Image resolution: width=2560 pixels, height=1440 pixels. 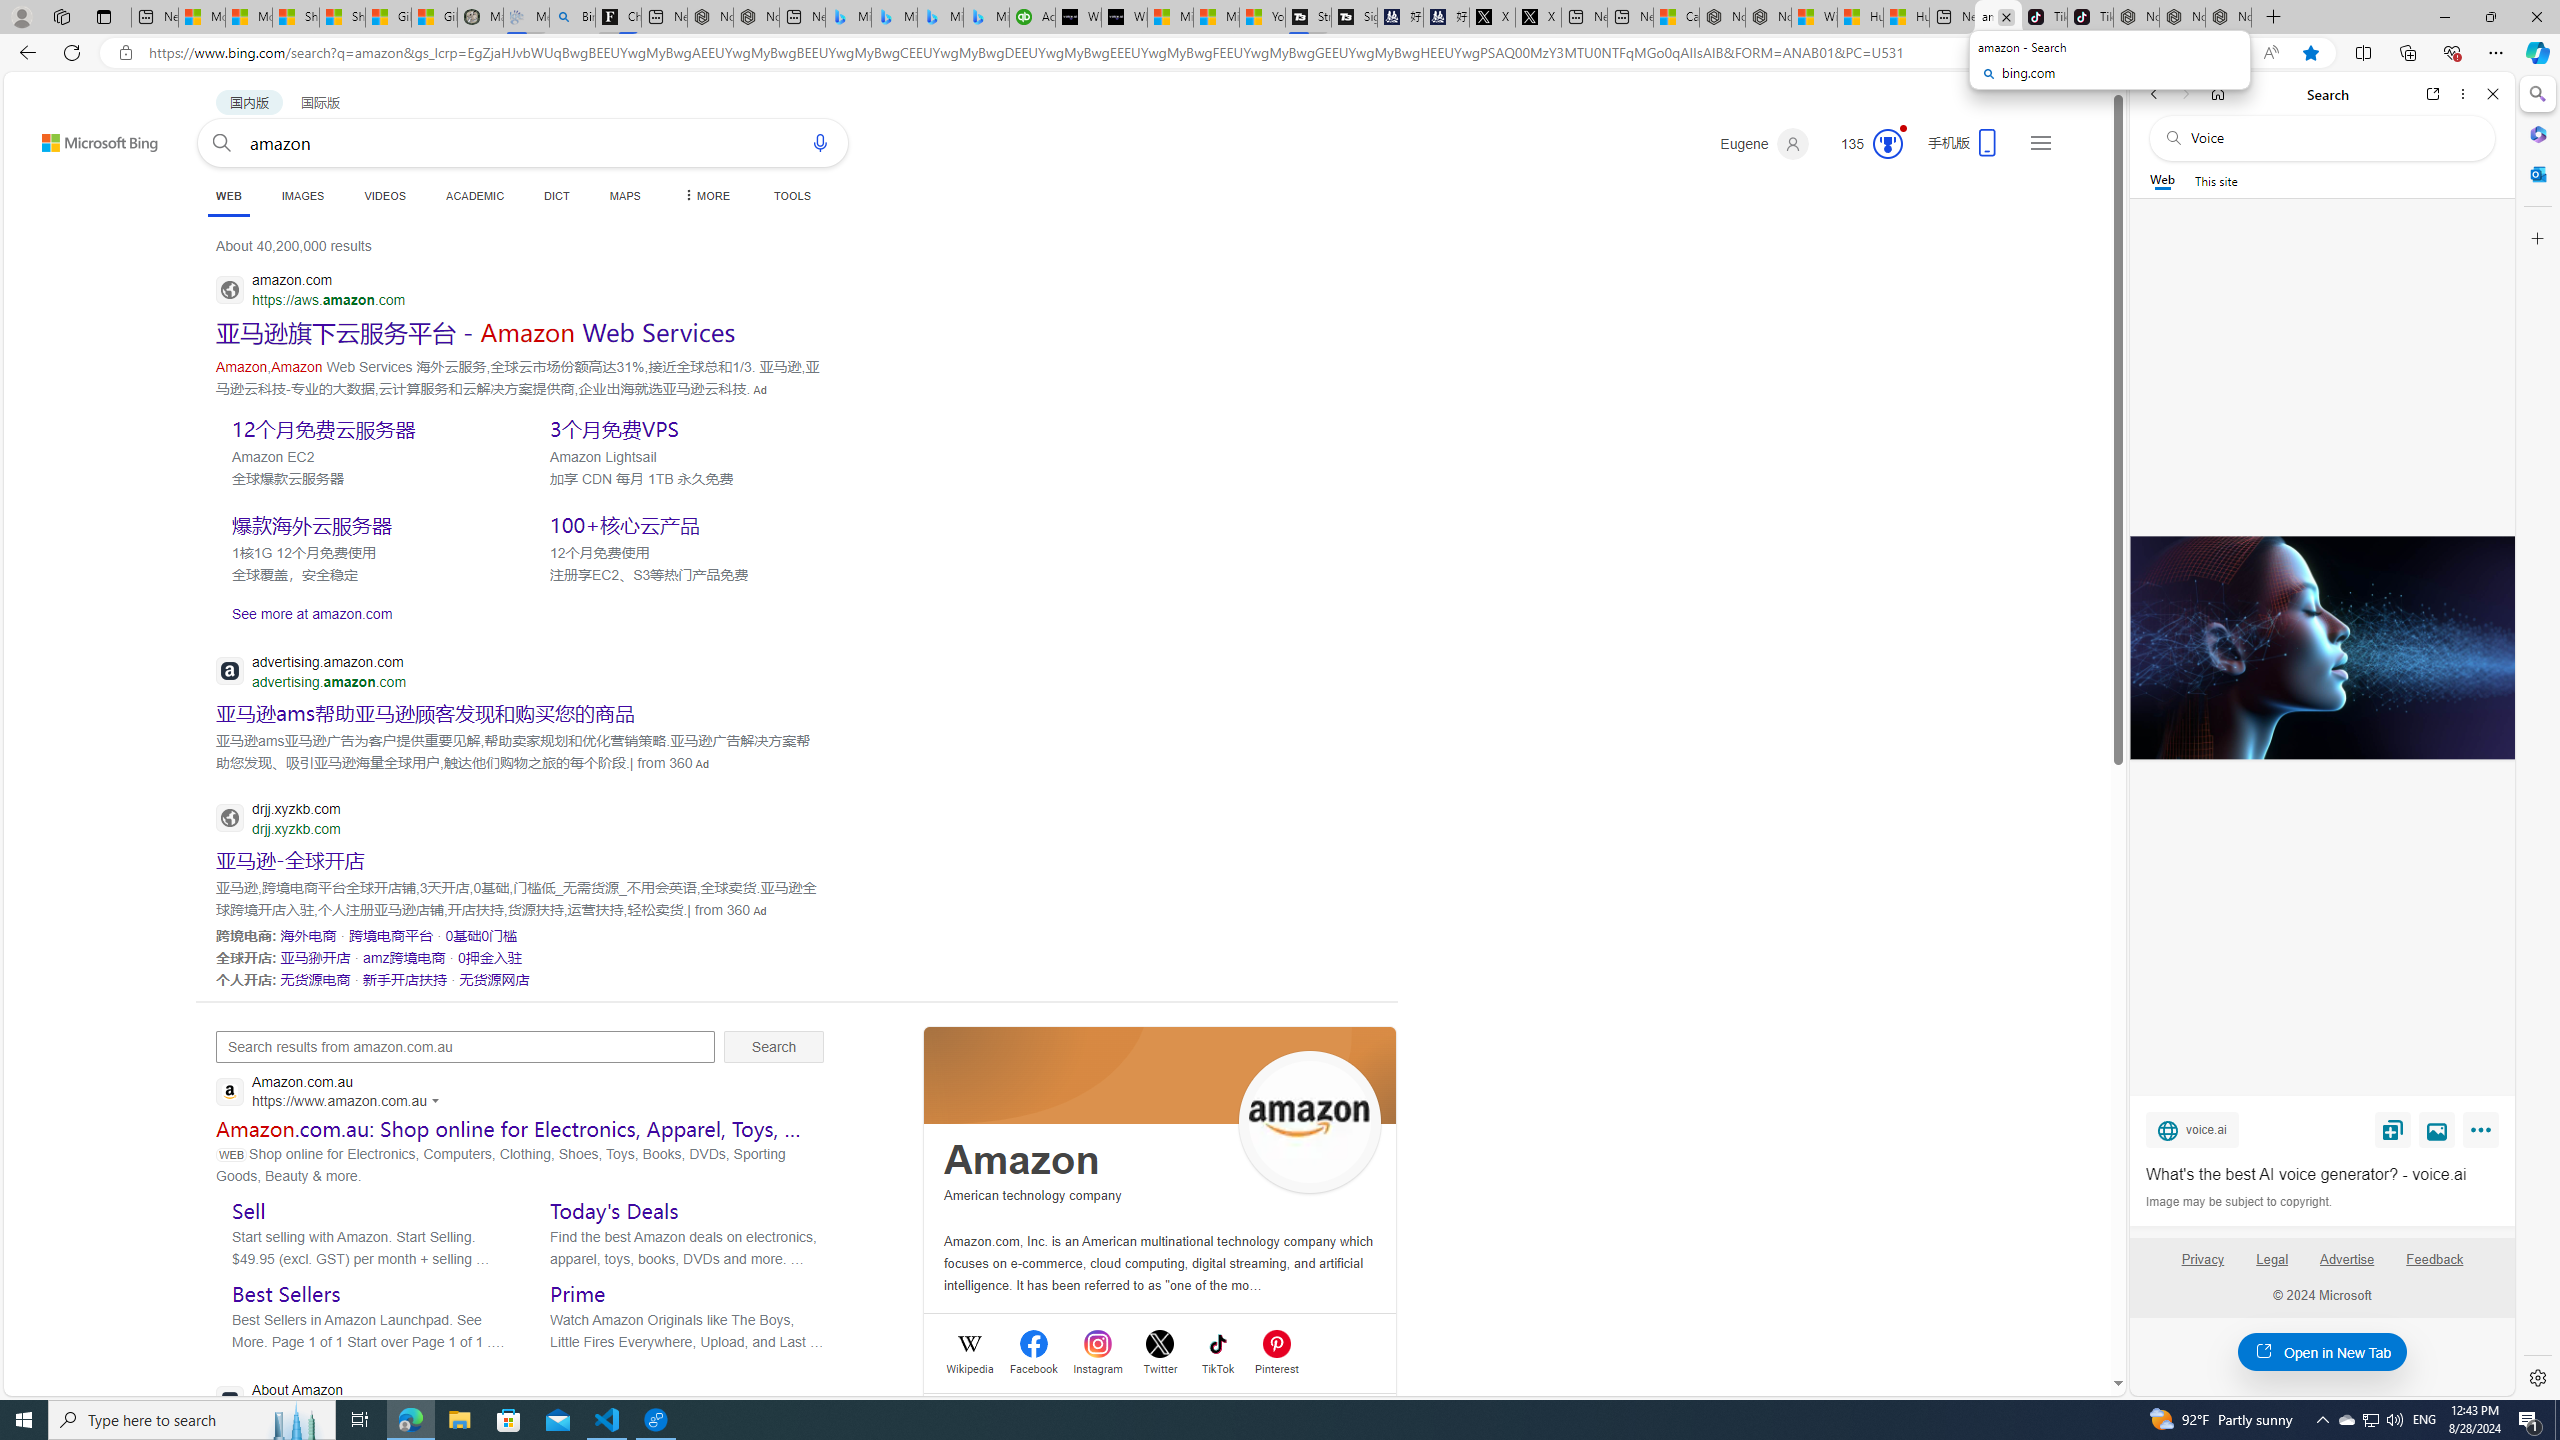 I want to click on Settings and quick links, so click(x=2040, y=142).